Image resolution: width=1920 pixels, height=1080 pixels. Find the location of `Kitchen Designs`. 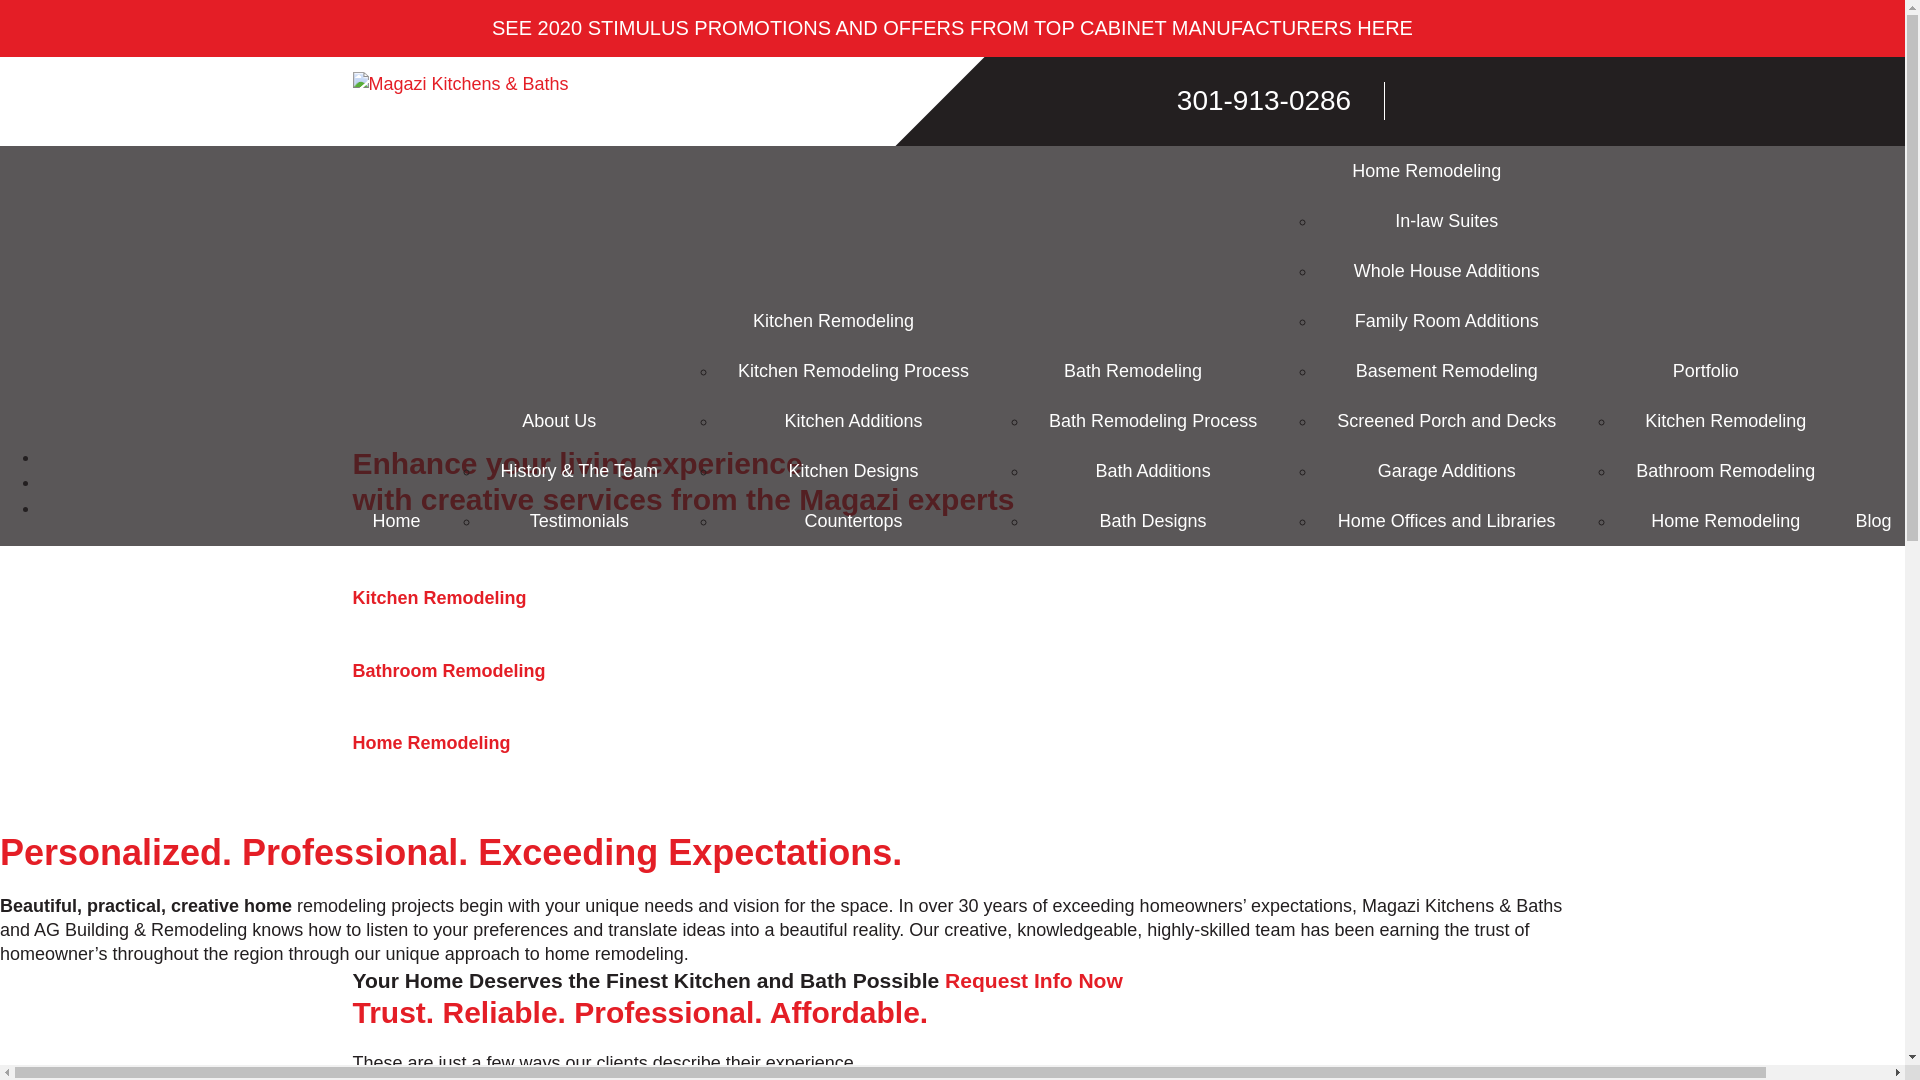

Kitchen Designs is located at coordinates (853, 470).